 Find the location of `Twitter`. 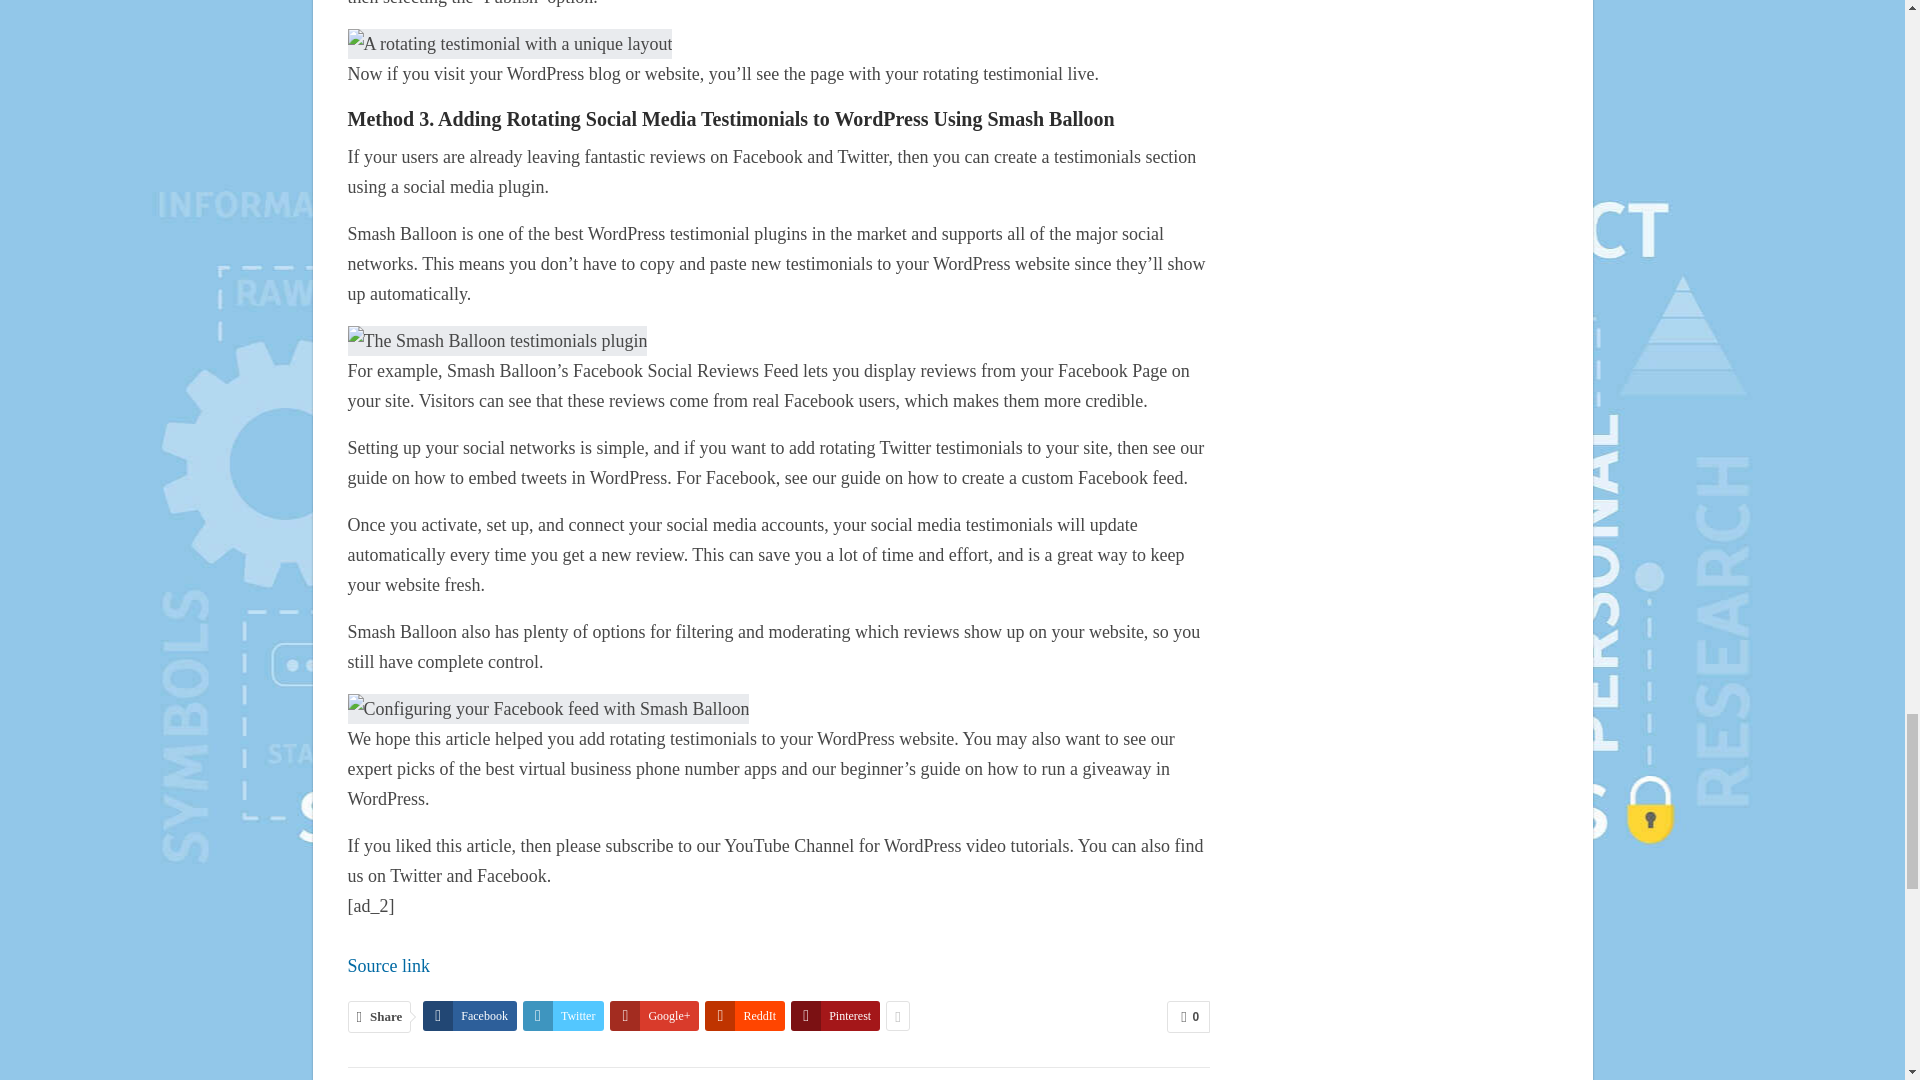

Twitter is located at coordinates (563, 1016).